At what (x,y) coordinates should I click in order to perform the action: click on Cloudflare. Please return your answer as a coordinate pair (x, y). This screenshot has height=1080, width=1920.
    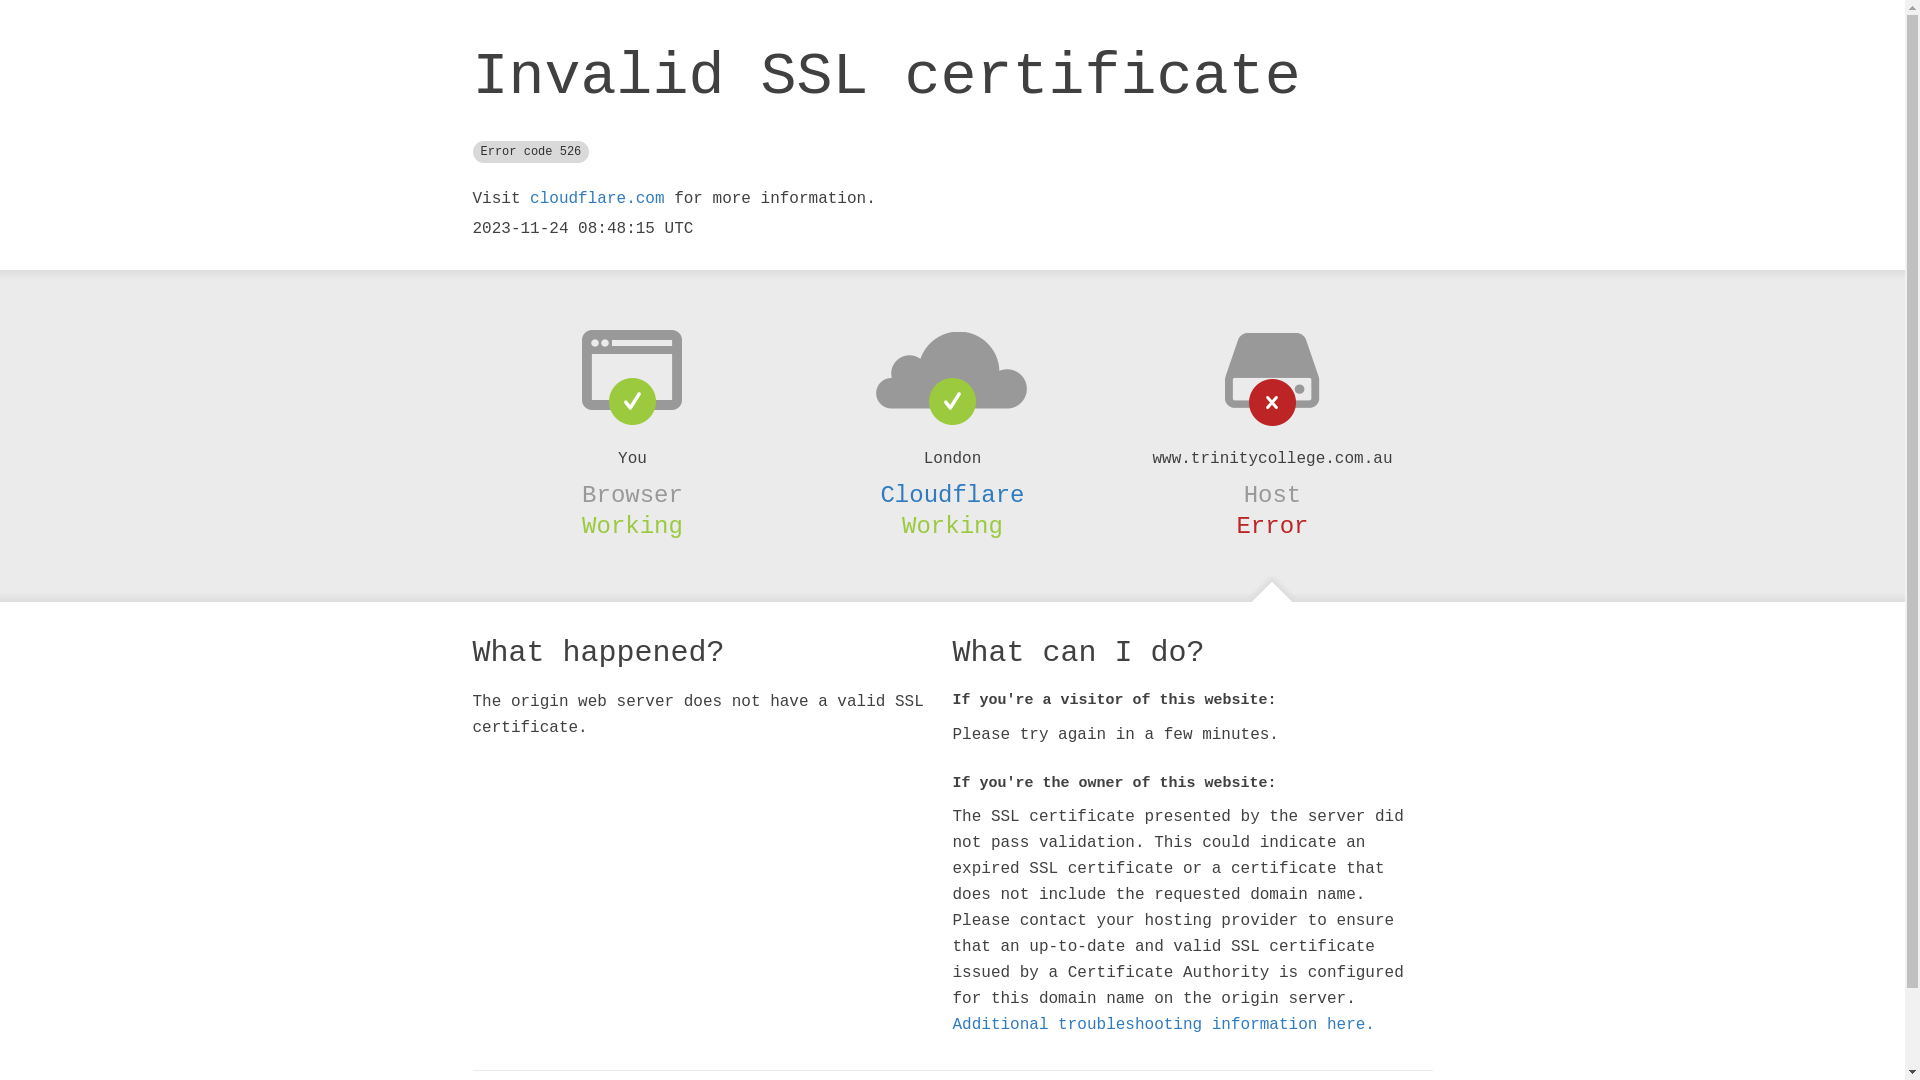
    Looking at the image, I should click on (952, 495).